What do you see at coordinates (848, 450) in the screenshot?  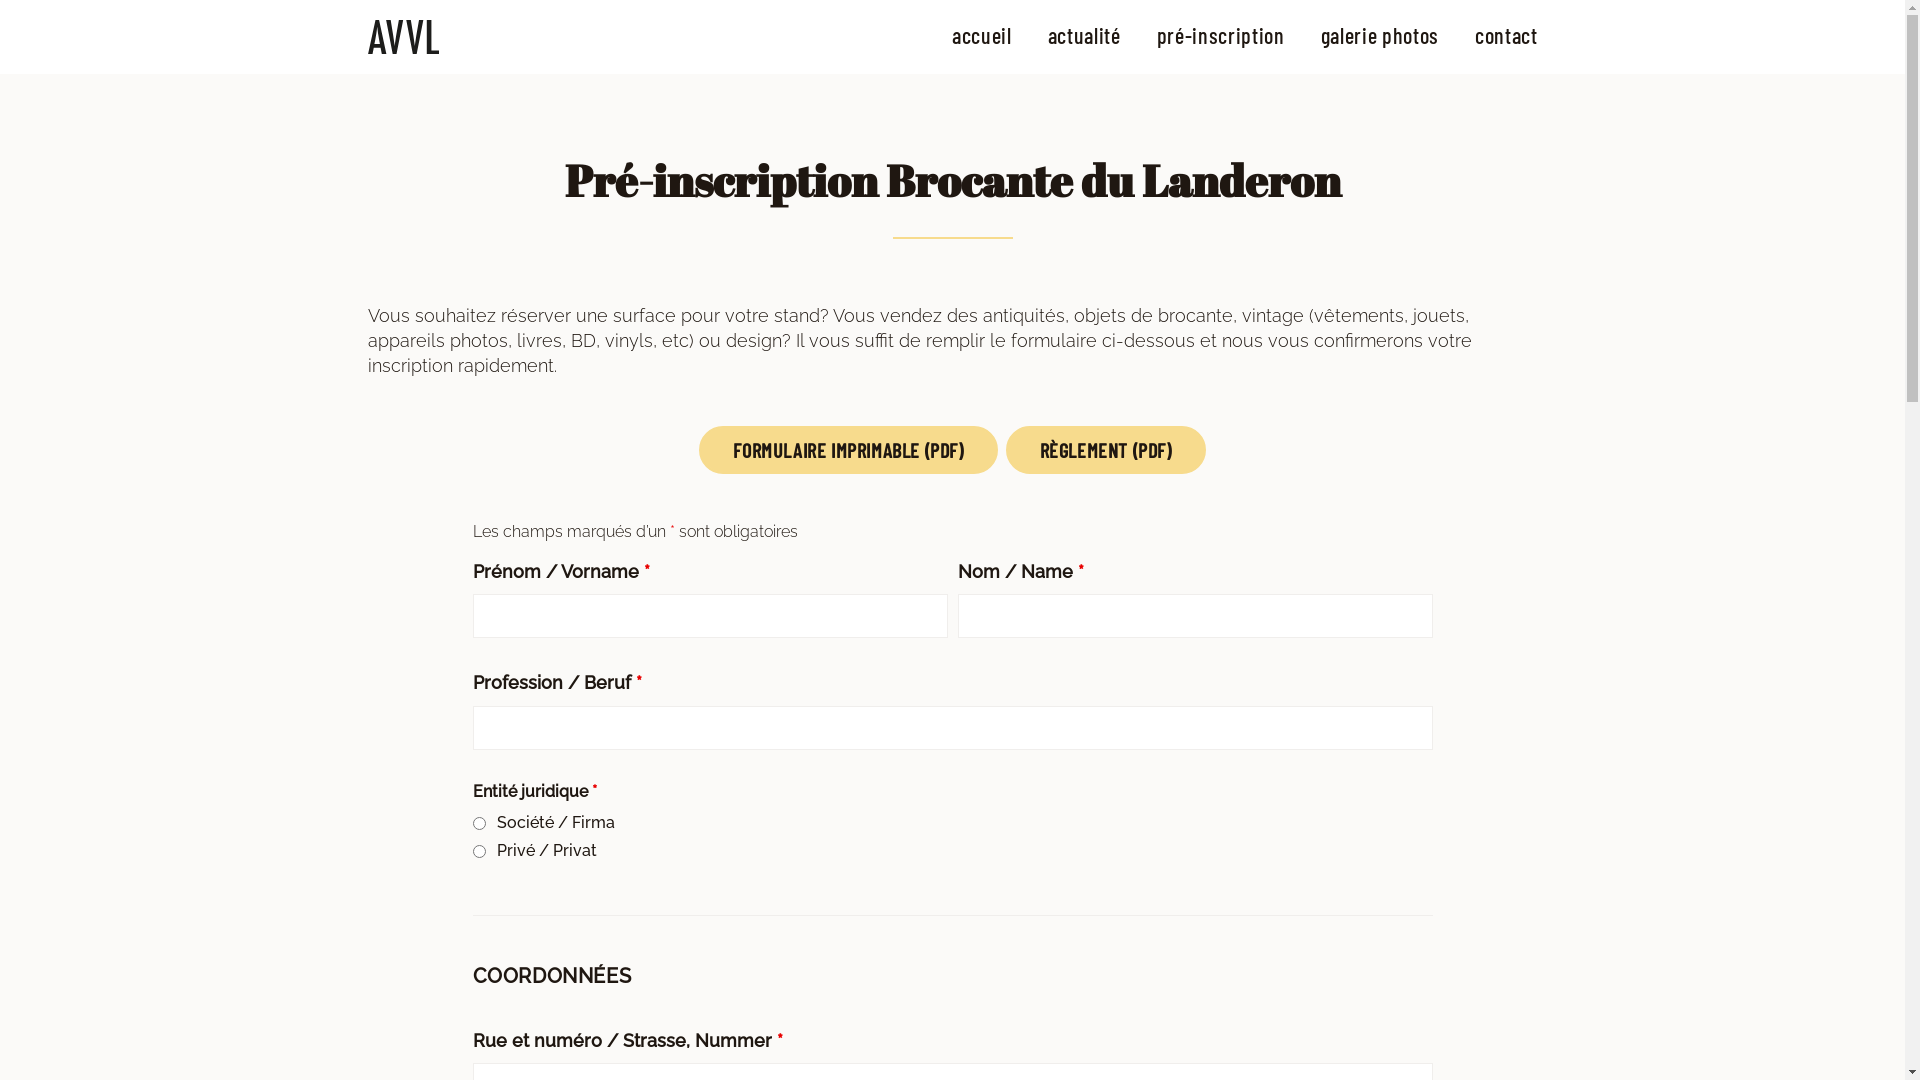 I see `FORMULAIRE IMPRIMABLE (PDF)` at bounding box center [848, 450].